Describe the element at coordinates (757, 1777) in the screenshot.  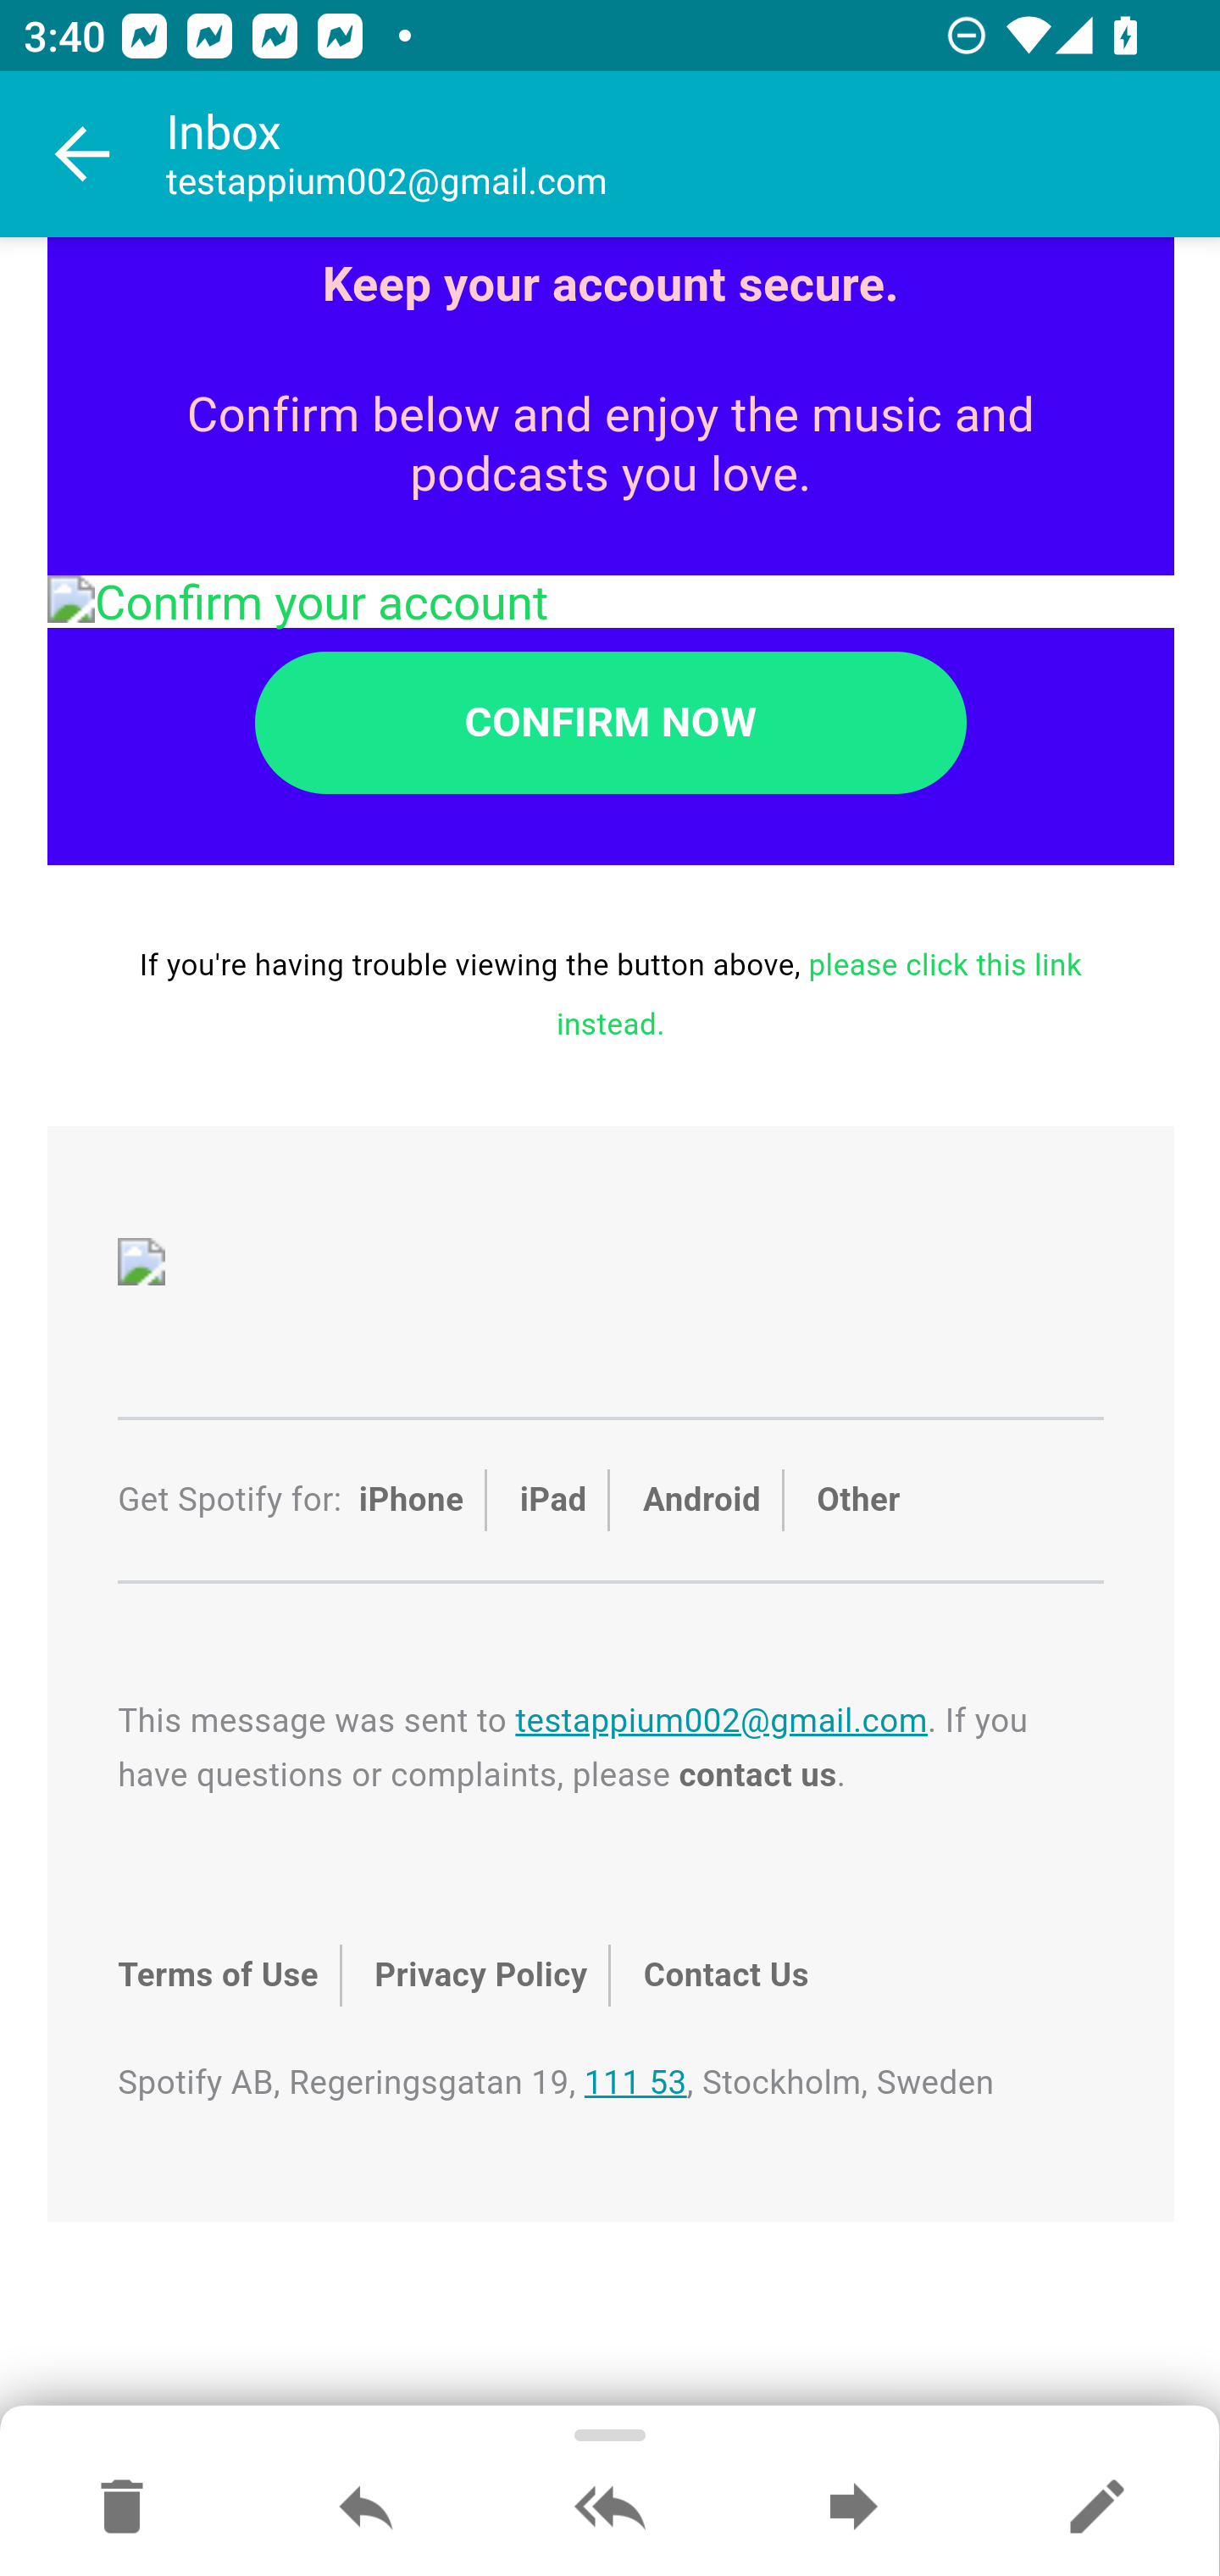
I see `contact us` at that location.